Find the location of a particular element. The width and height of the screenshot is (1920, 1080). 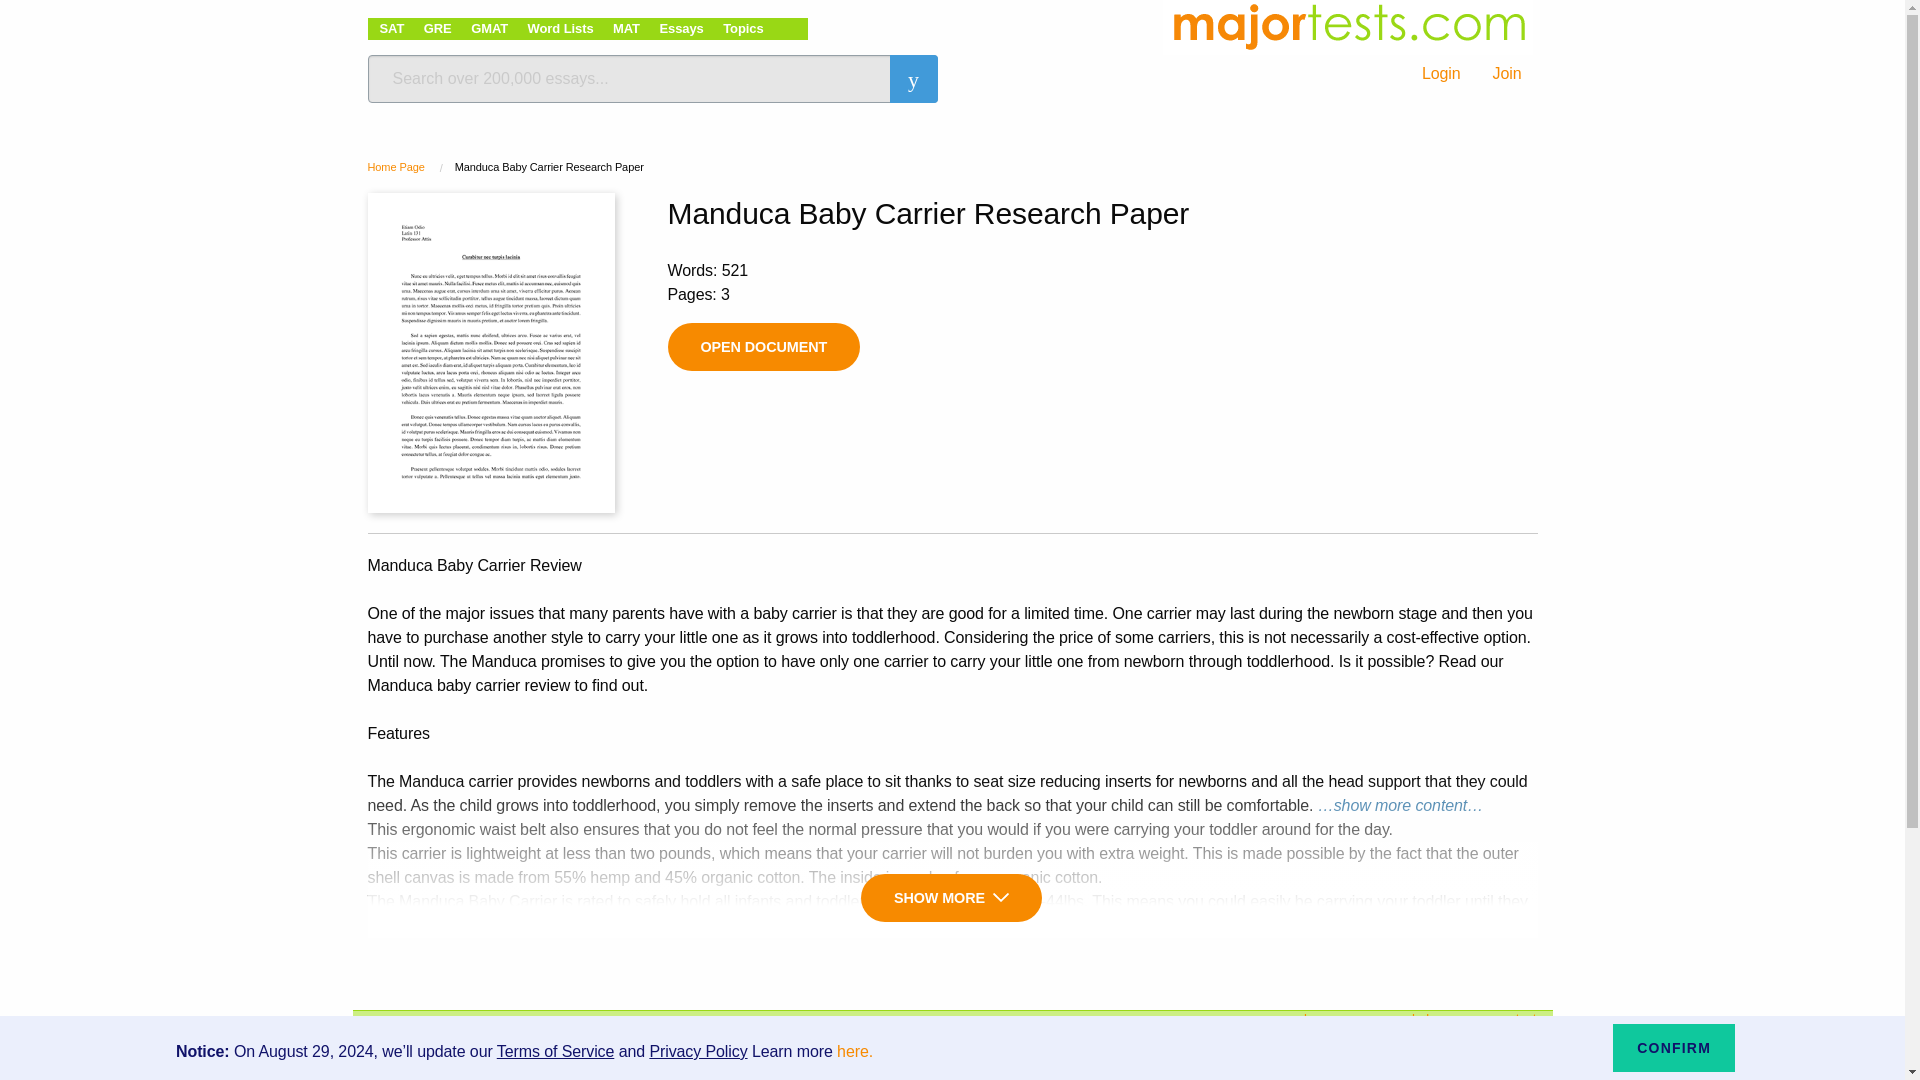

Terms of Service is located at coordinates (556, 1051).